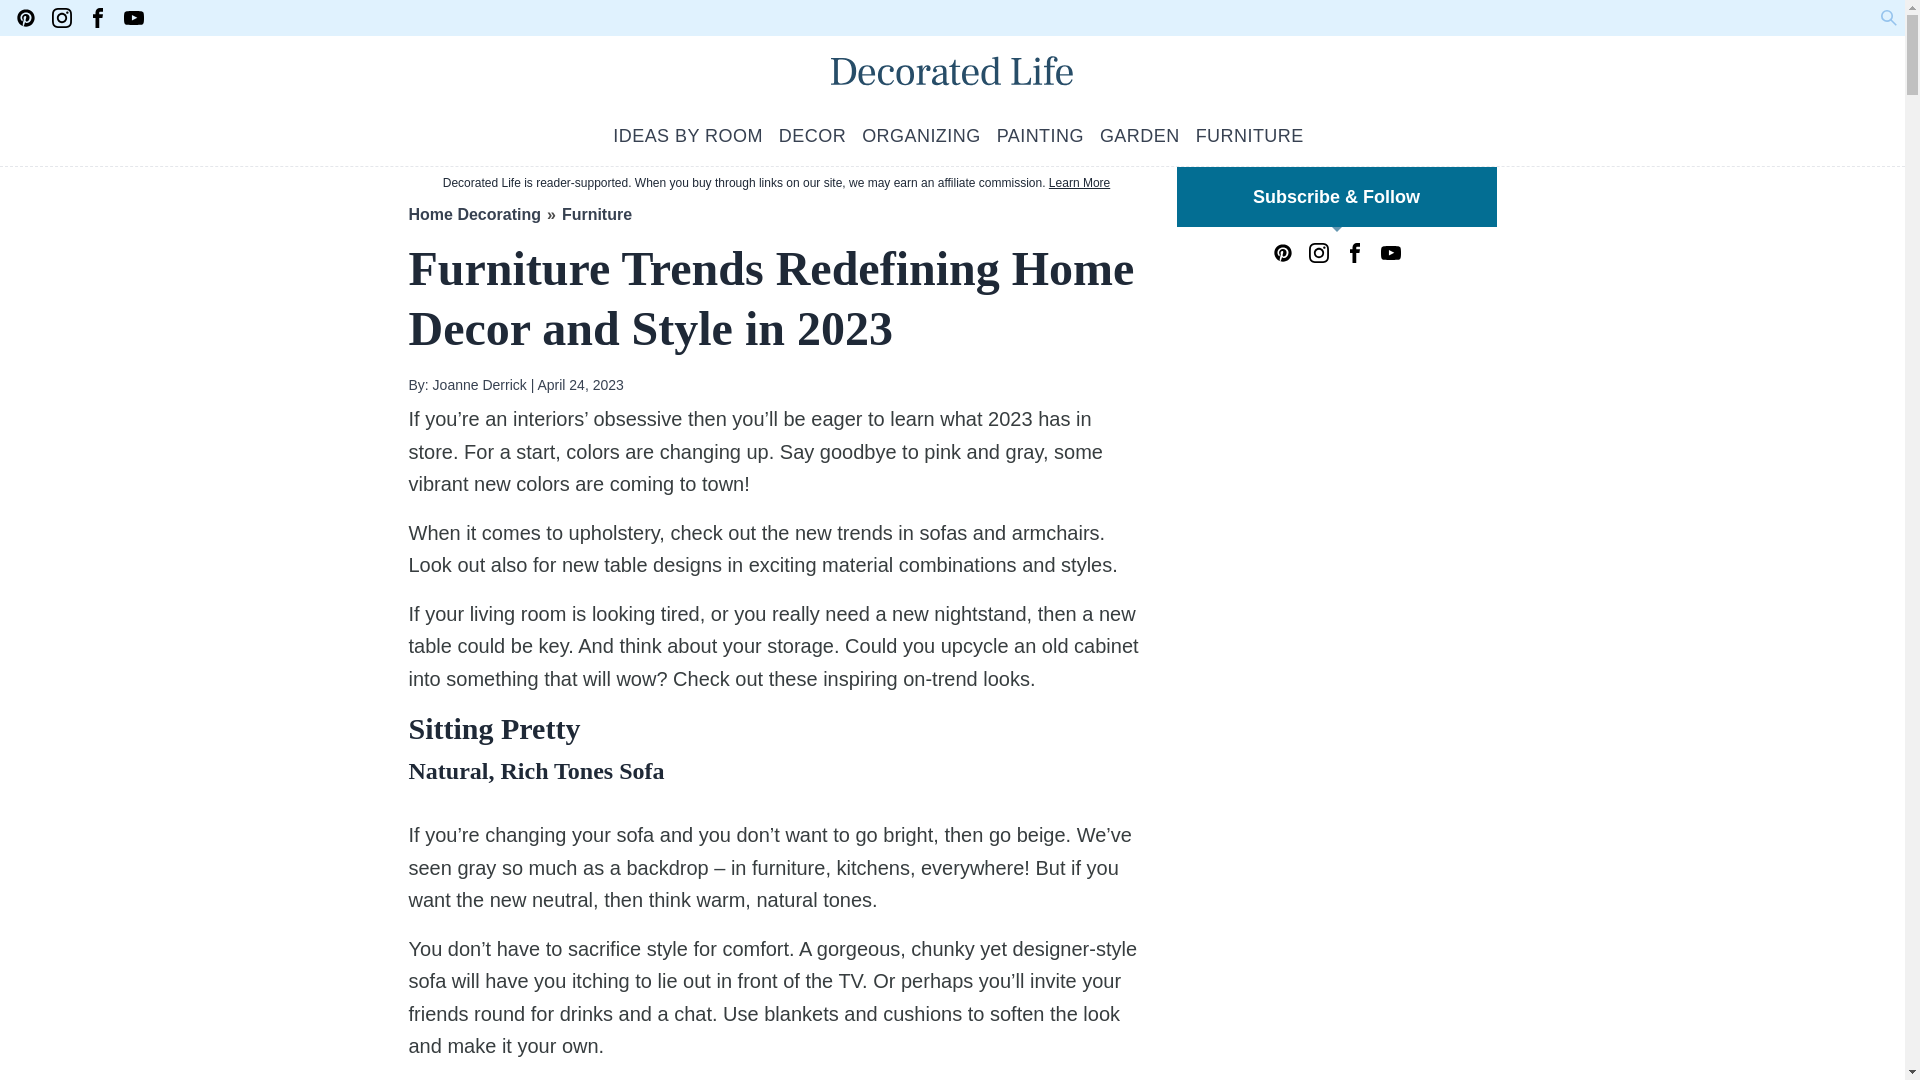  What do you see at coordinates (1318, 253) in the screenshot?
I see `Instagram` at bounding box center [1318, 253].